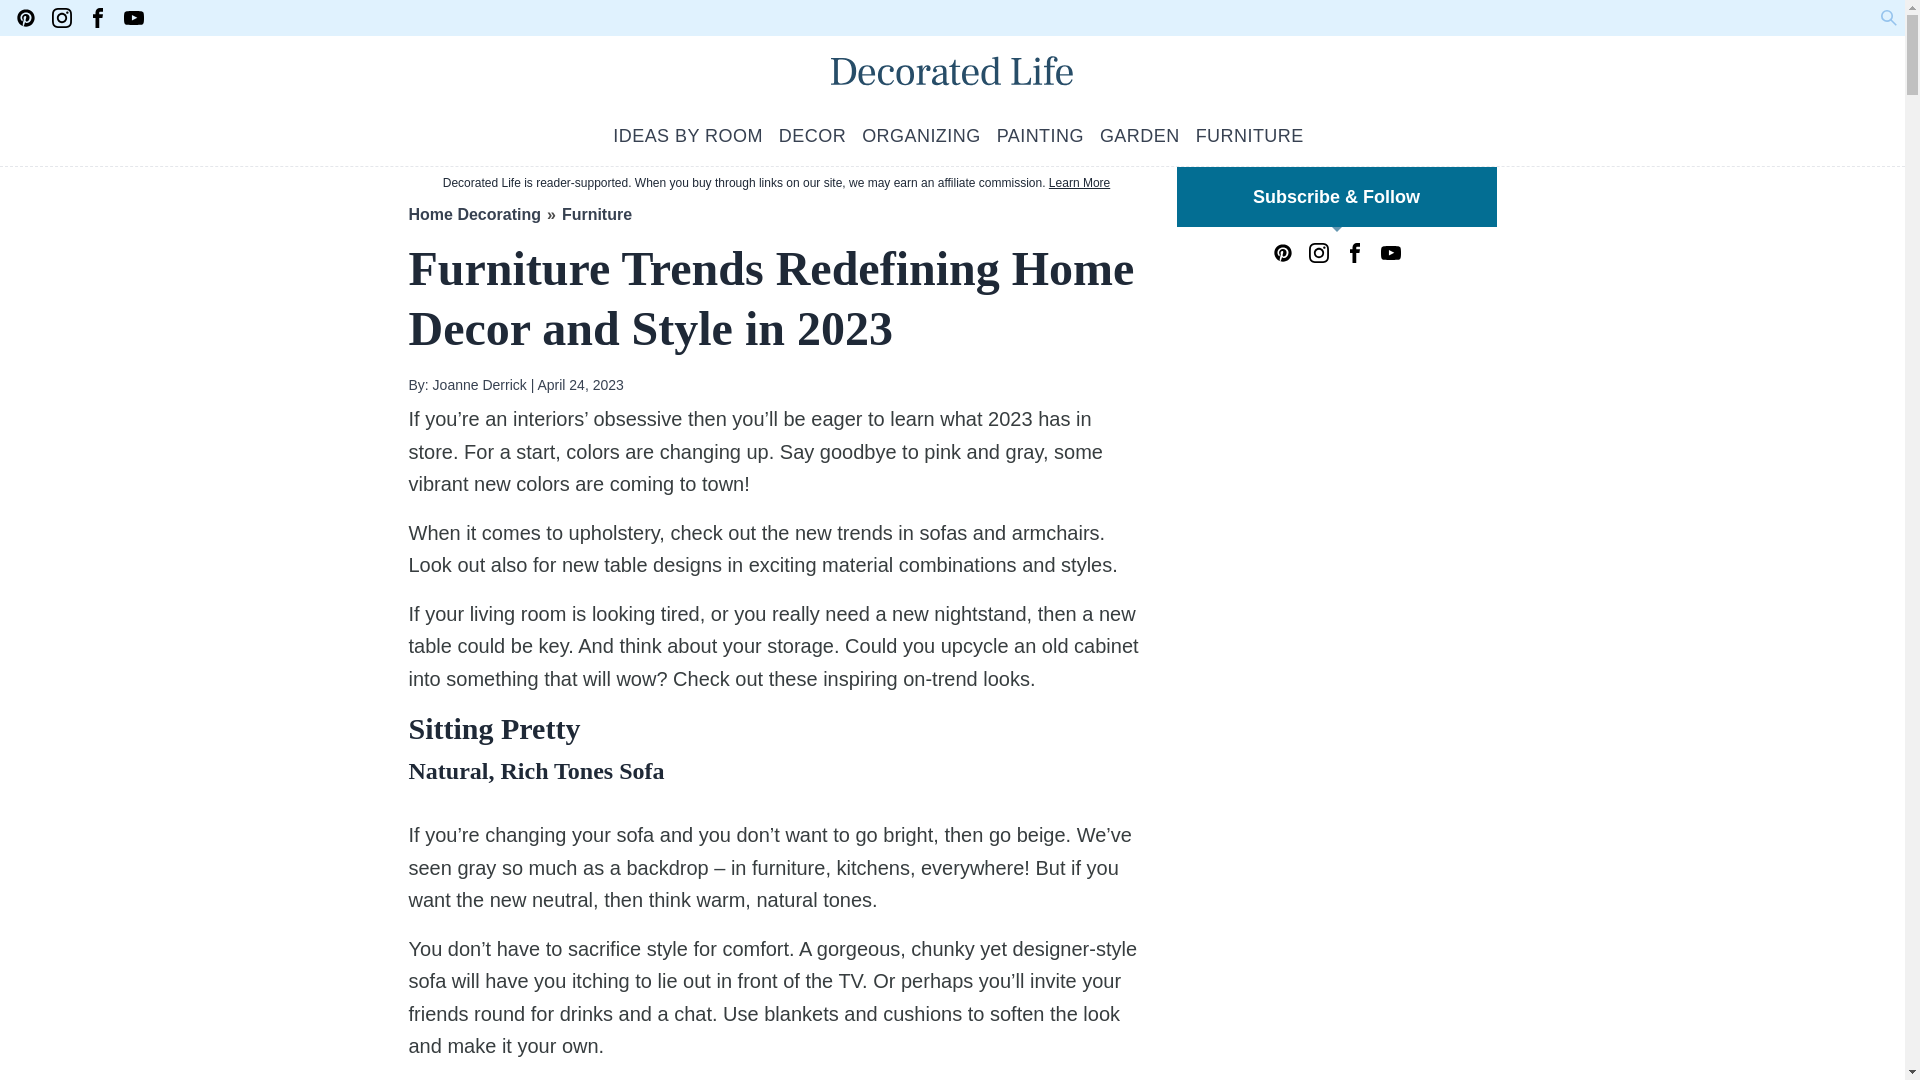  What do you see at coordinates (1318, 253) in the screenshot?
I see `Instagram` at bounding box center [1318, 253].